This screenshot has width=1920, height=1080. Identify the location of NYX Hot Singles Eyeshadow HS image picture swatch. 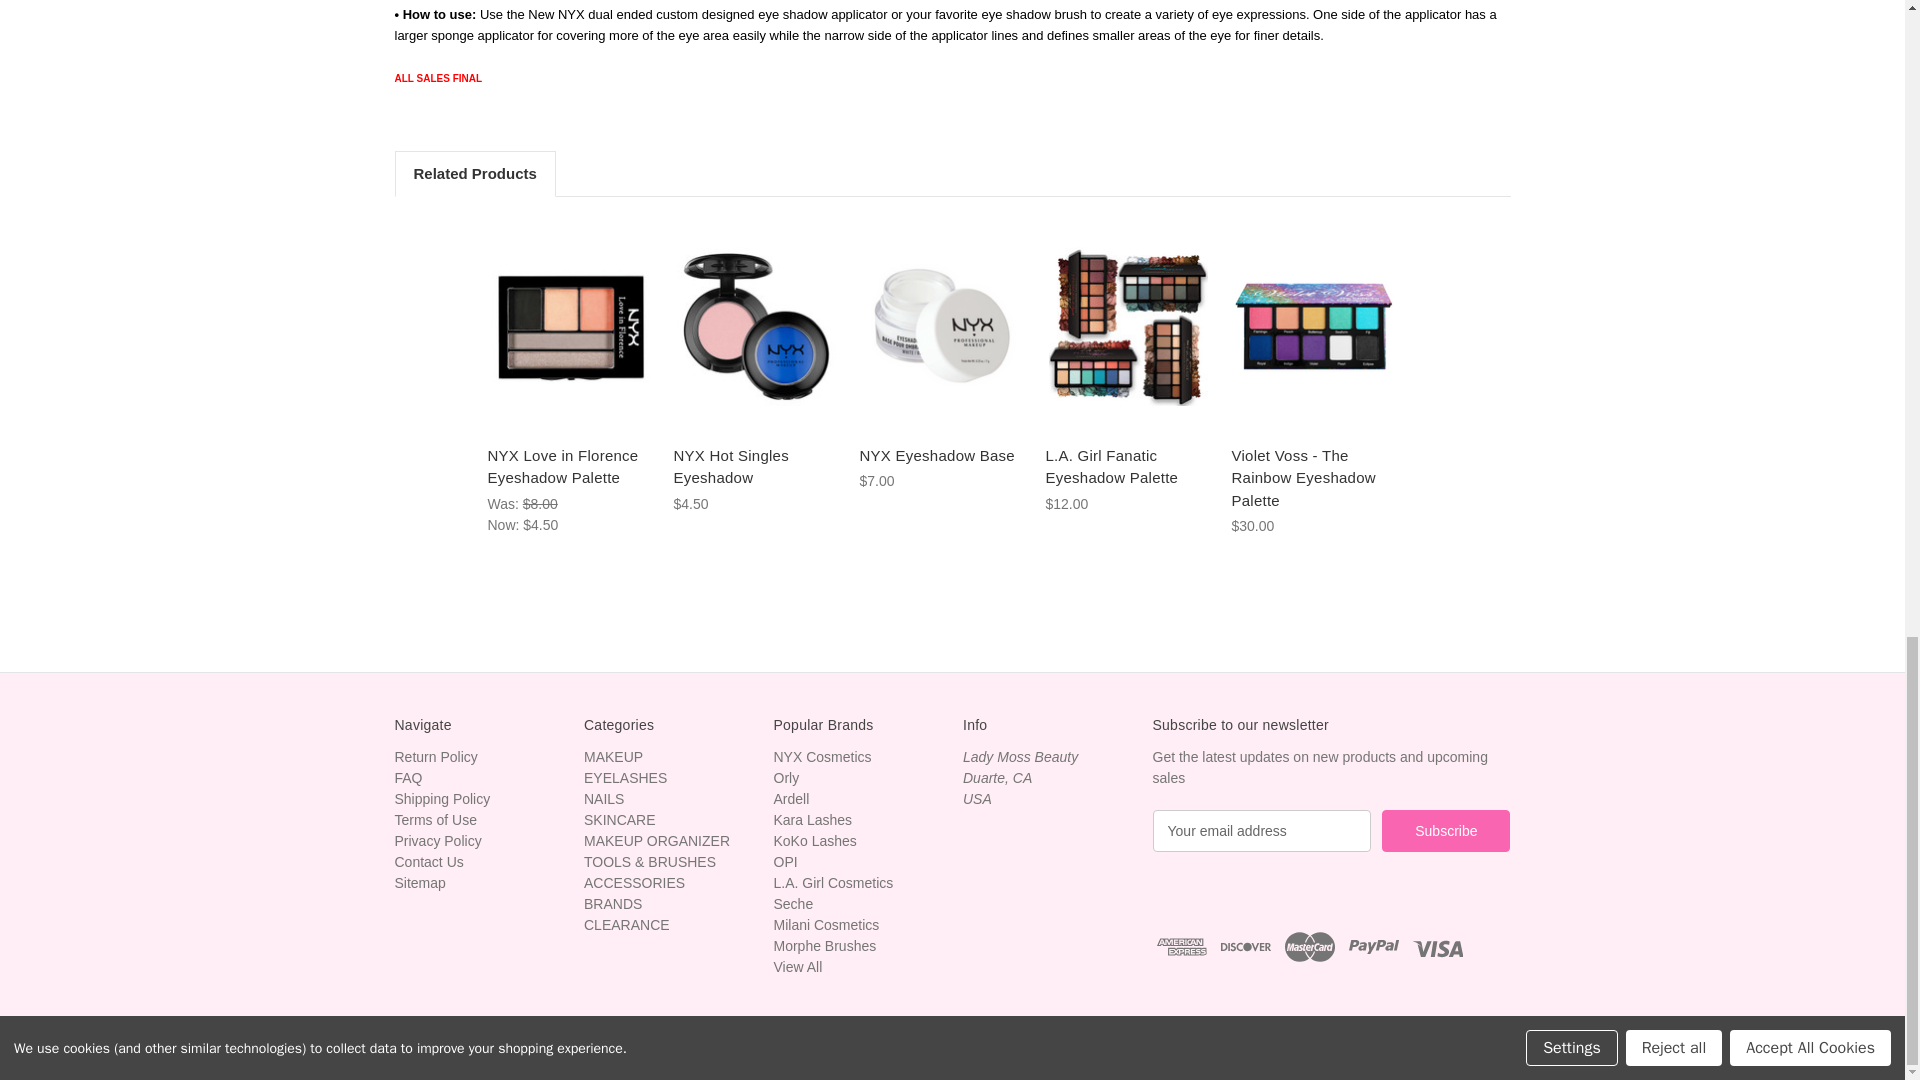
(755, 326).